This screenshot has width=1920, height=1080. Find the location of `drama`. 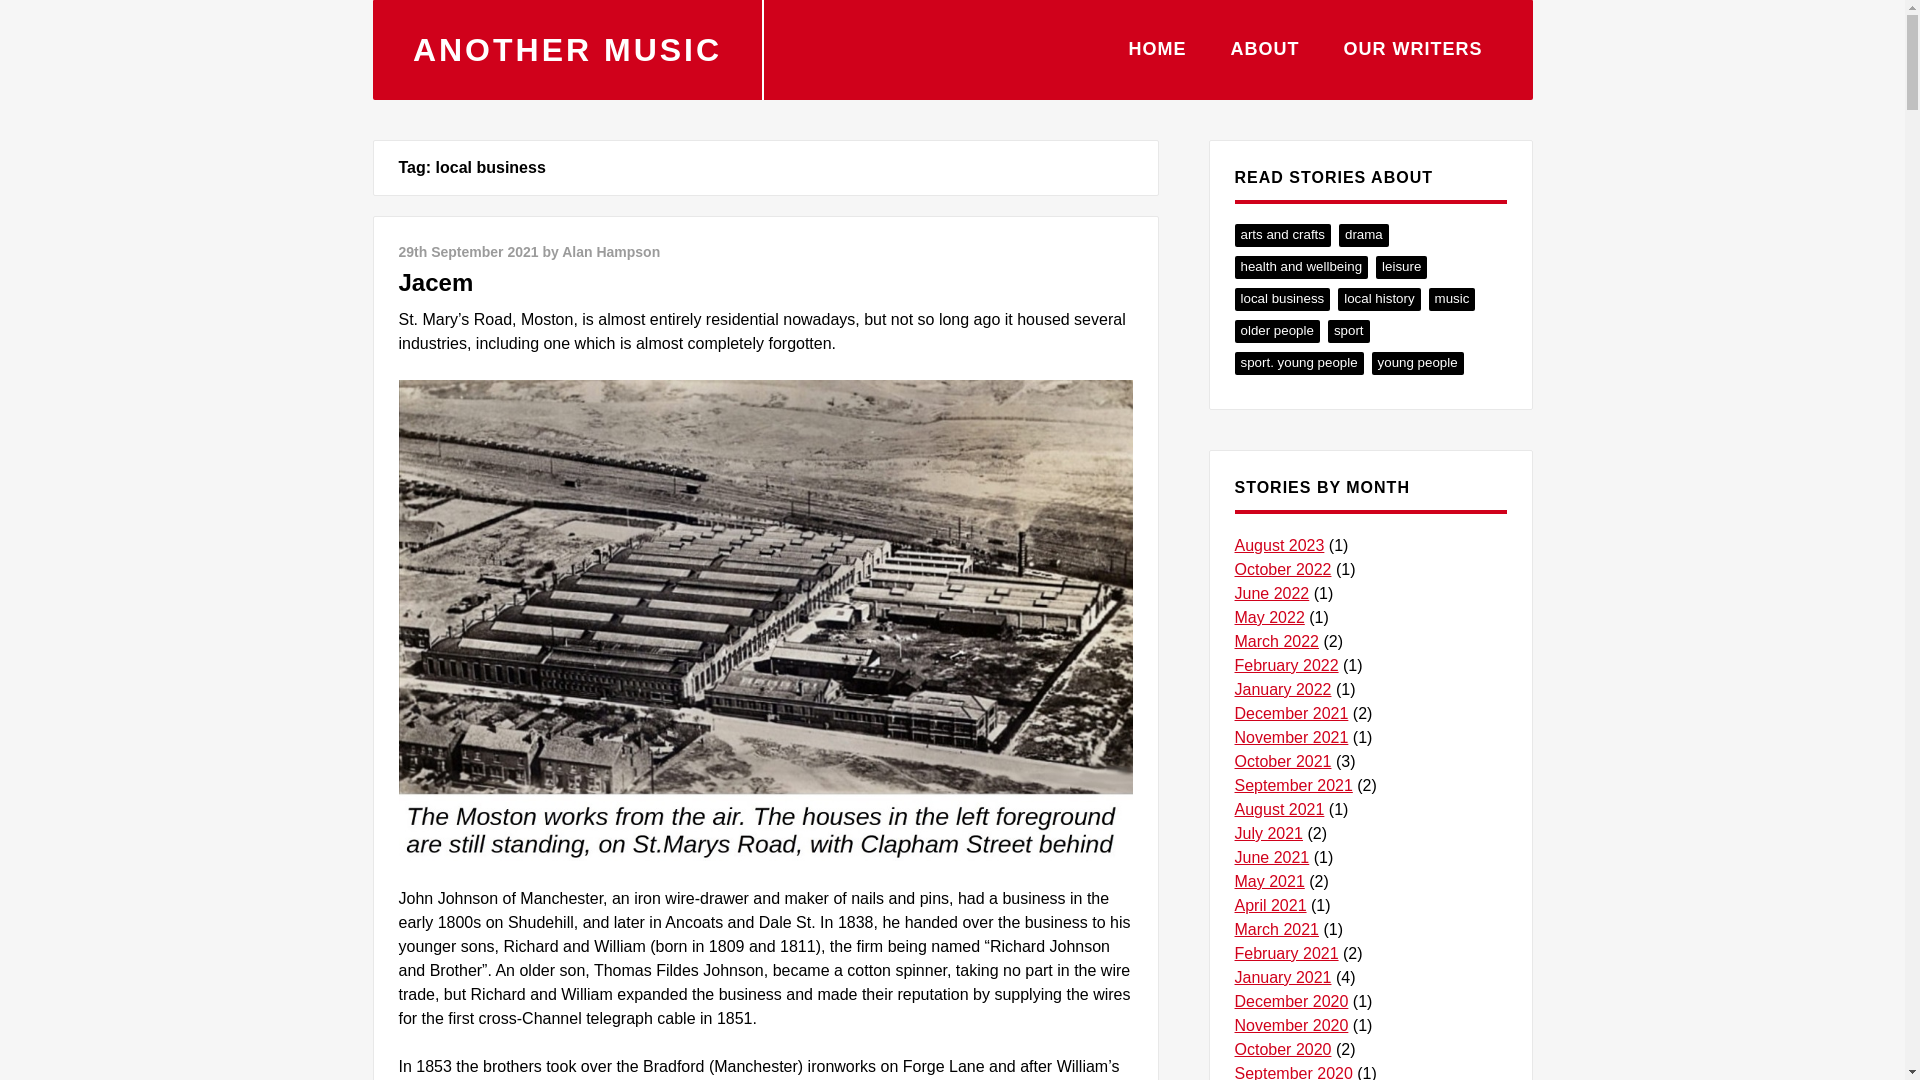

drama is located at coordinates (1363, 235).